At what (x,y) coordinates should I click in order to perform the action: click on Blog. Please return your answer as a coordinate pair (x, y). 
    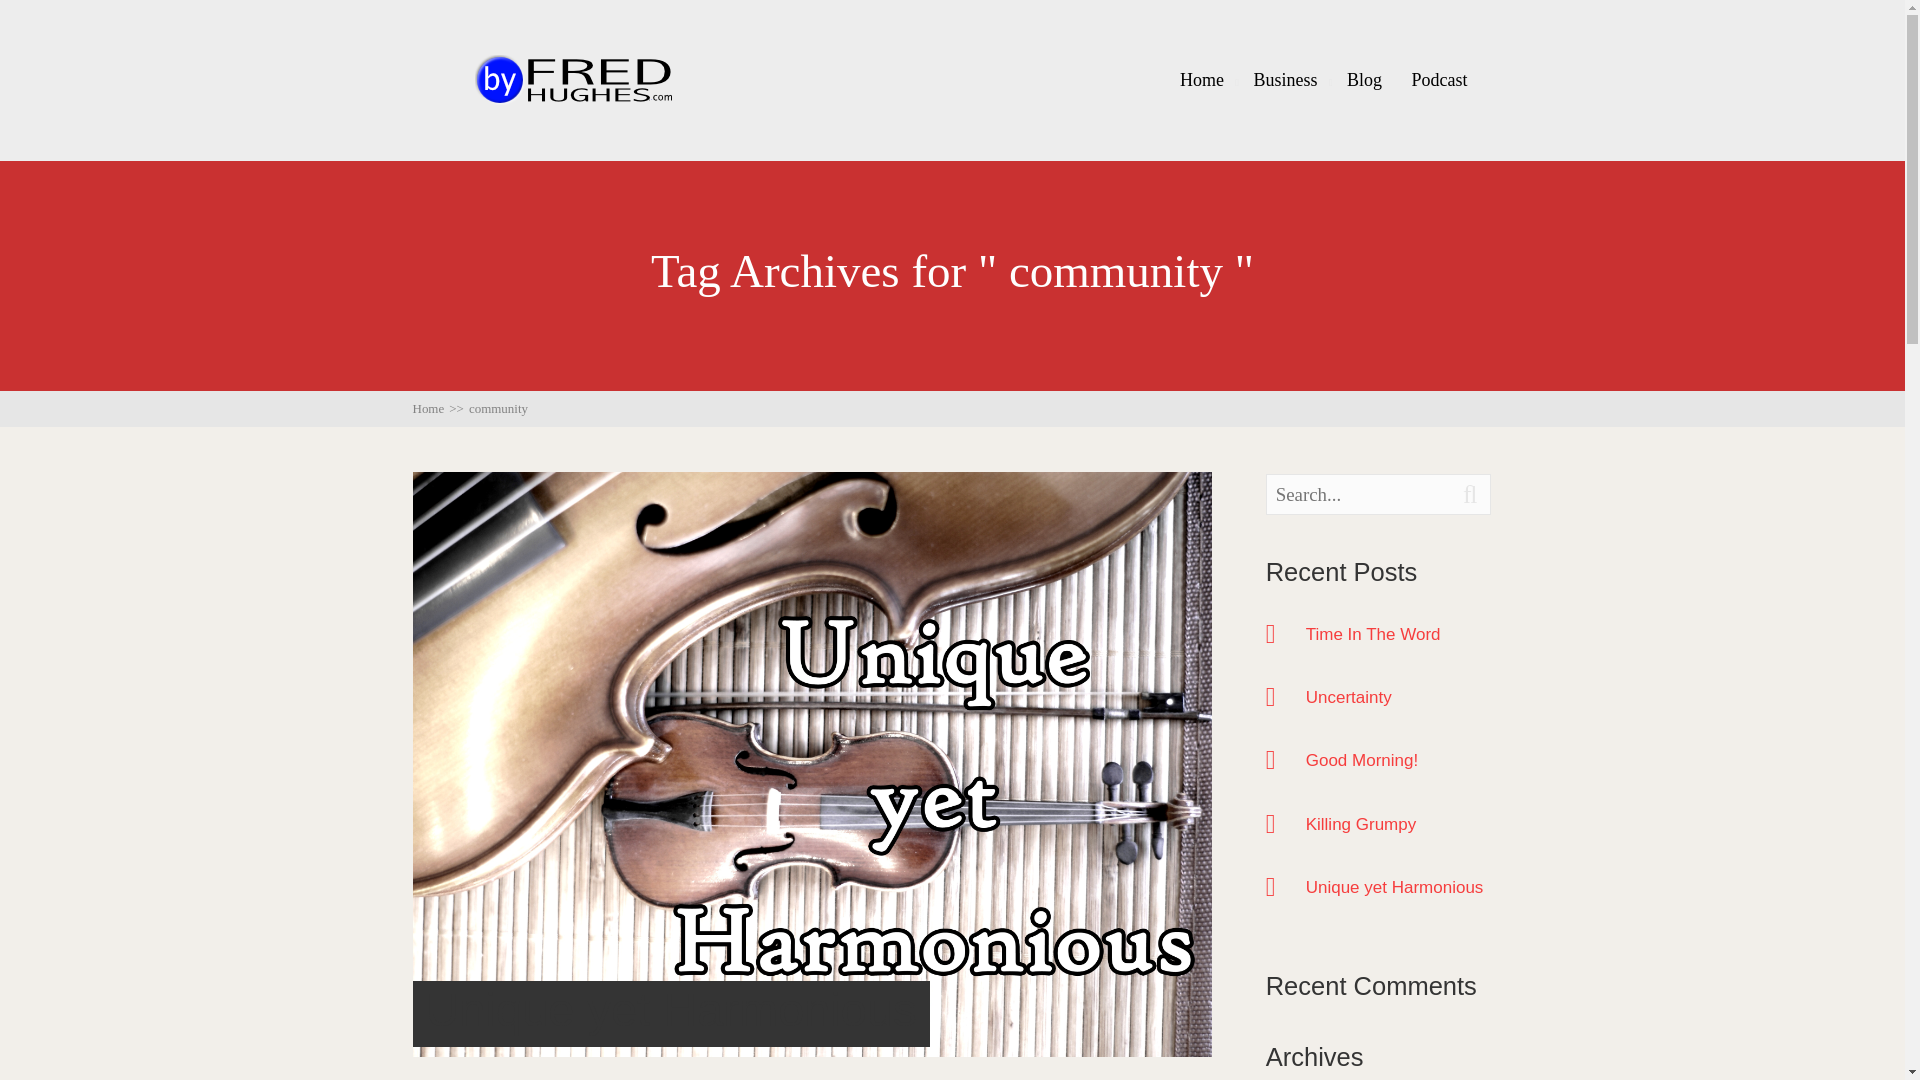
    Looking at the image, I should click on (1364, 80).